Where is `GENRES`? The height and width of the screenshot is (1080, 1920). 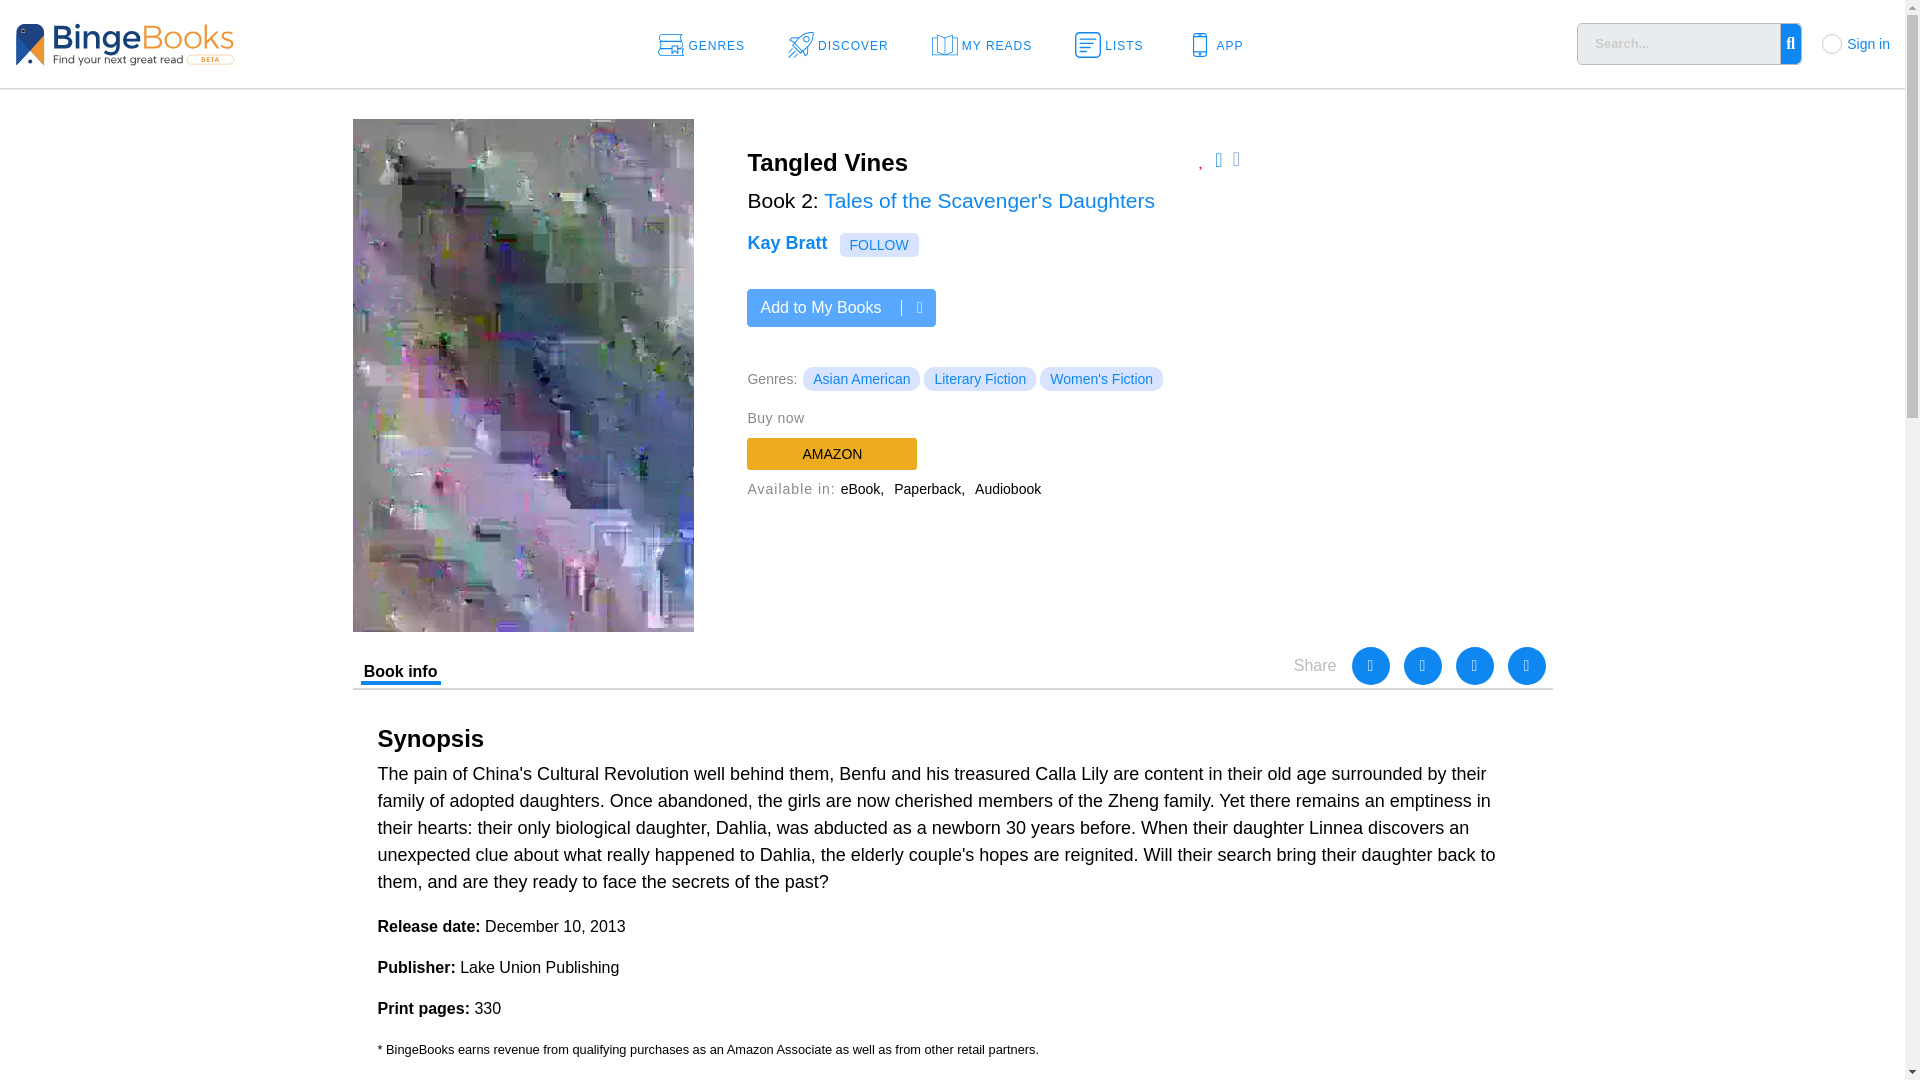 GENRES is located at coordinates (708, 44).